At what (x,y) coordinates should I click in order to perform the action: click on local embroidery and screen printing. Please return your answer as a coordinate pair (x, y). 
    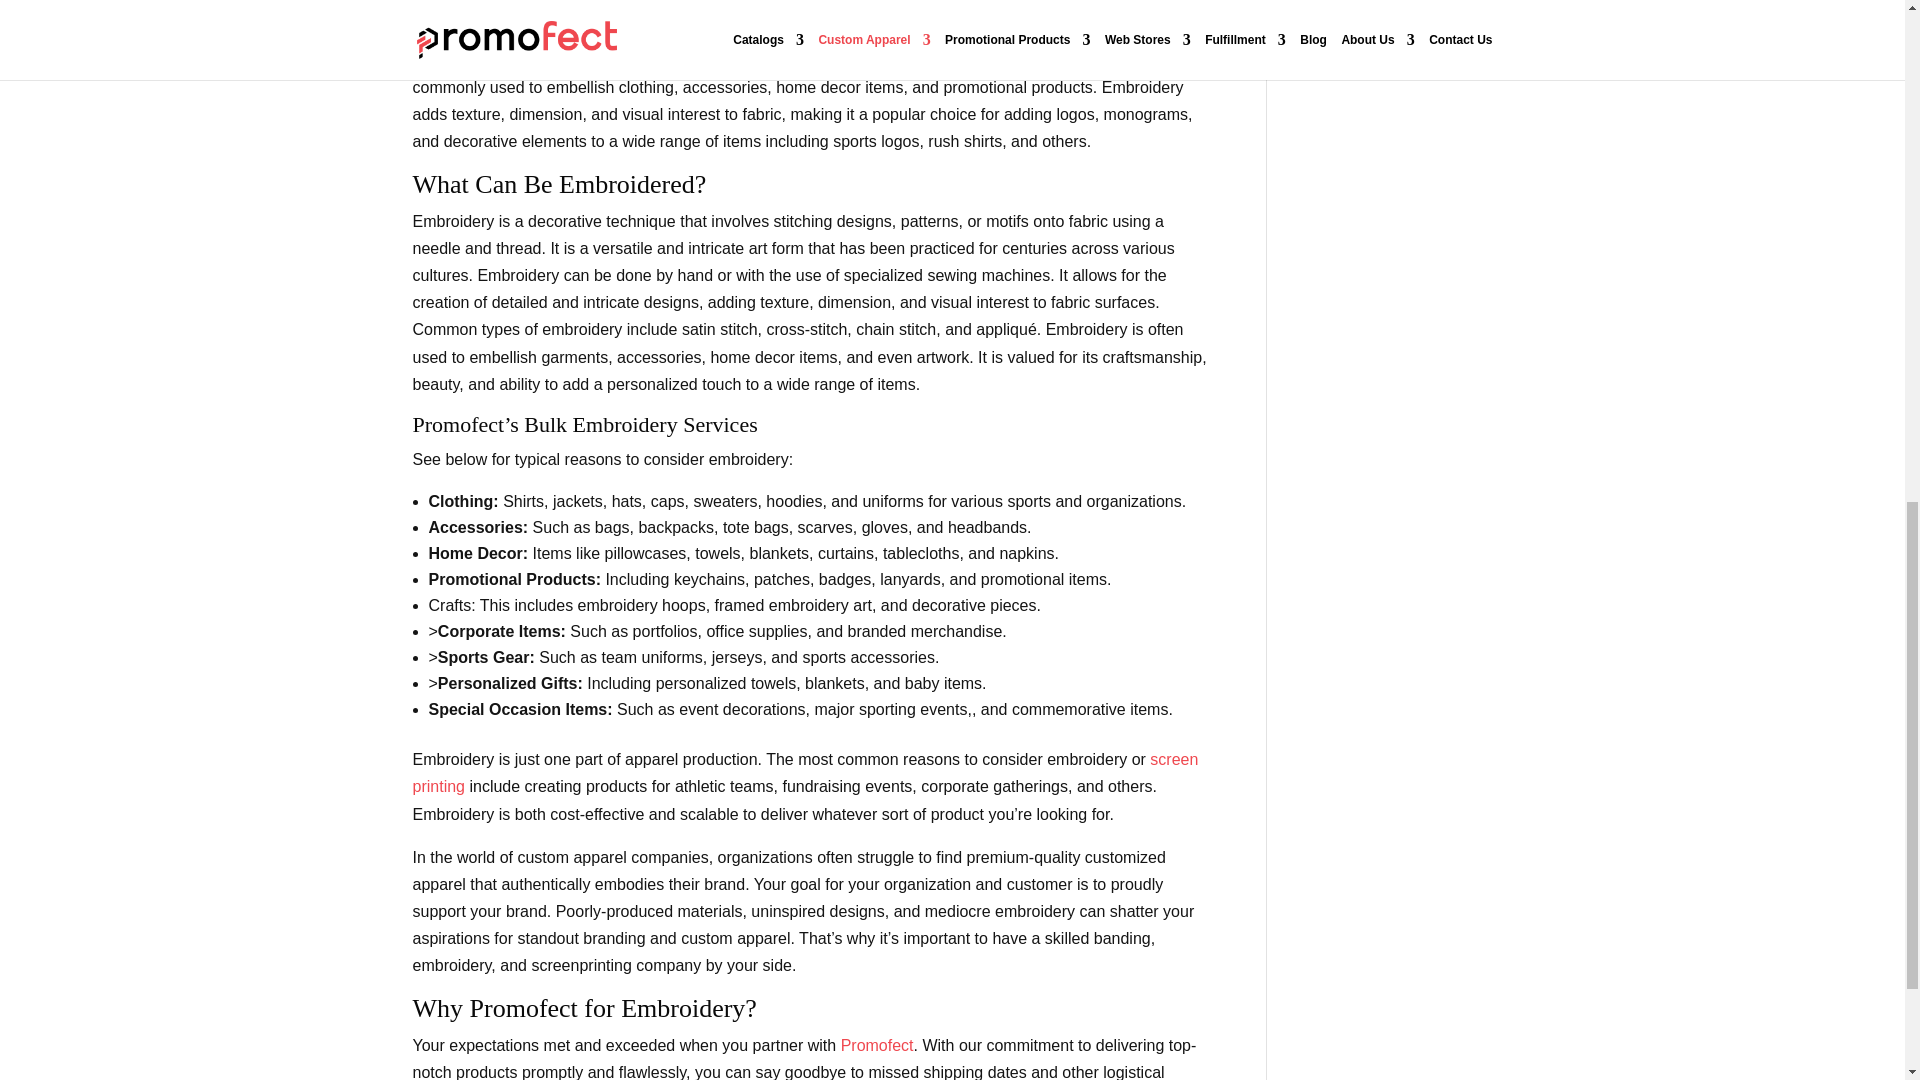
    Looking at the image, I should click on (805, 772).